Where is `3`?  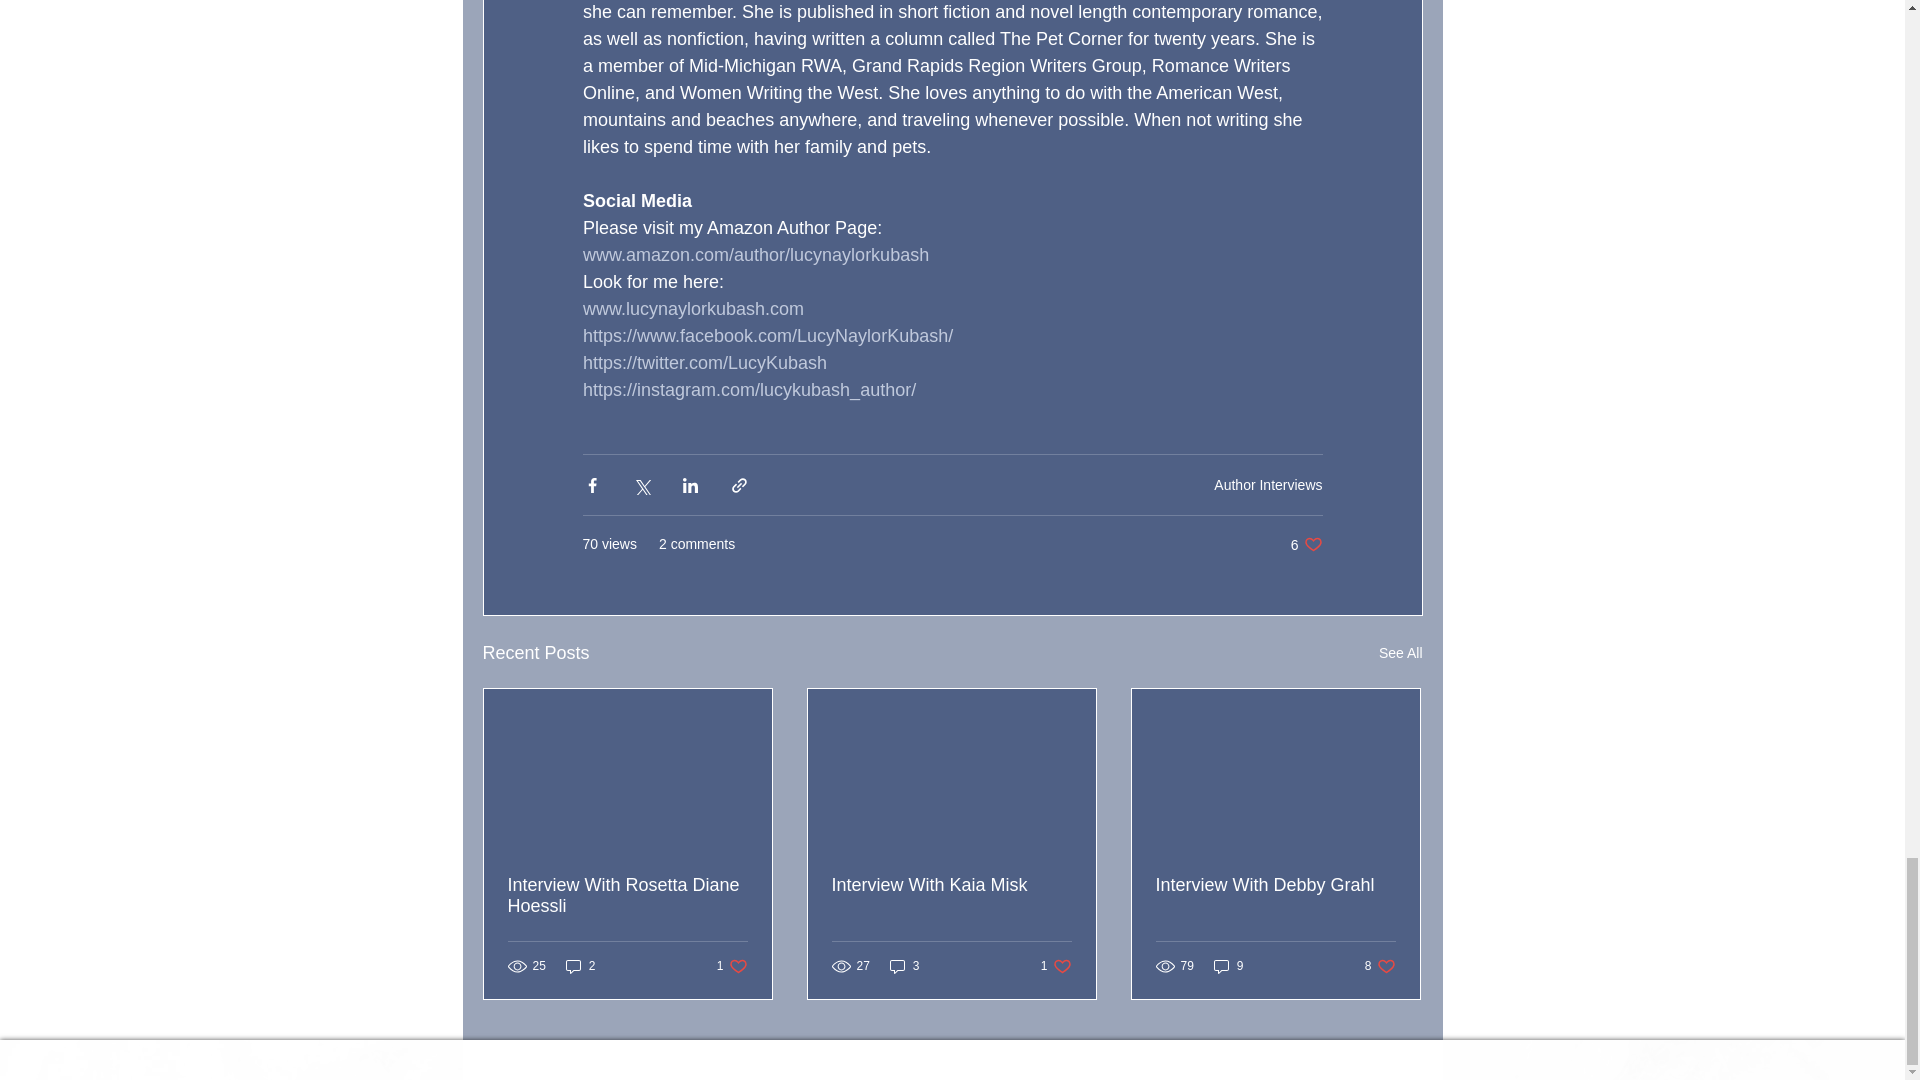 3 is located at coordinates (1400, 654).